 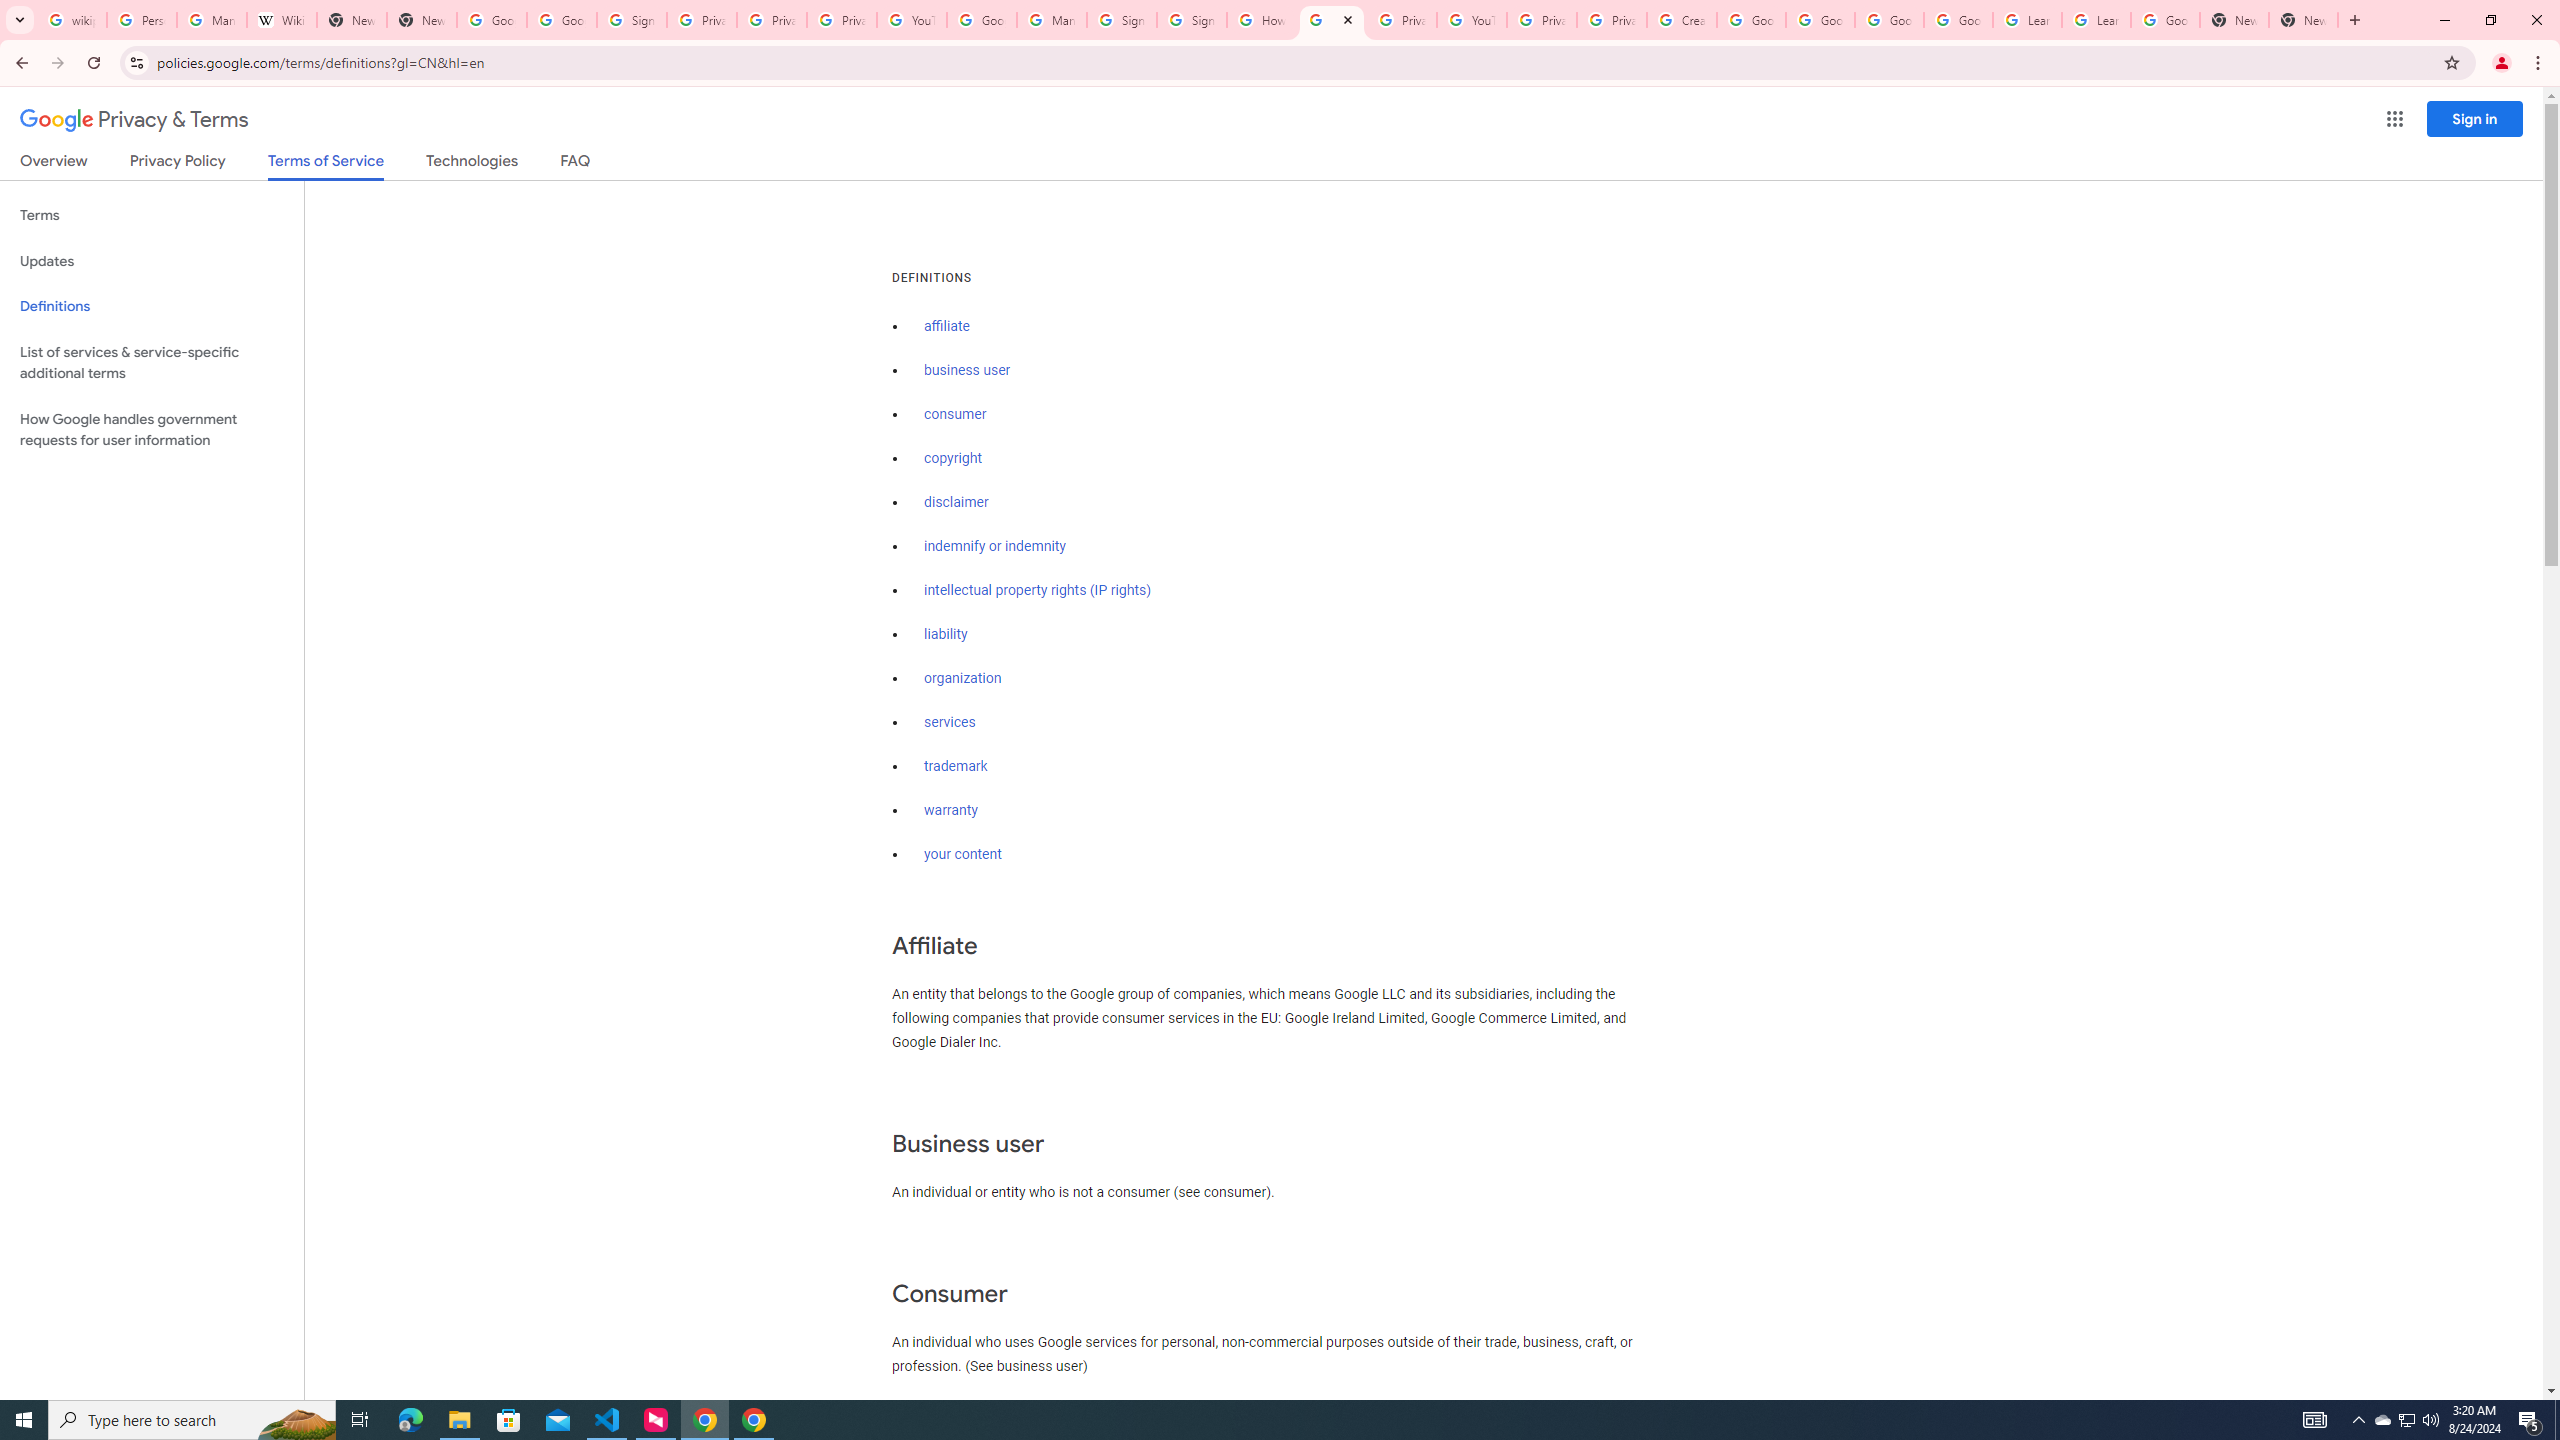 I want to click on trademark, so click(x=956, y=766).